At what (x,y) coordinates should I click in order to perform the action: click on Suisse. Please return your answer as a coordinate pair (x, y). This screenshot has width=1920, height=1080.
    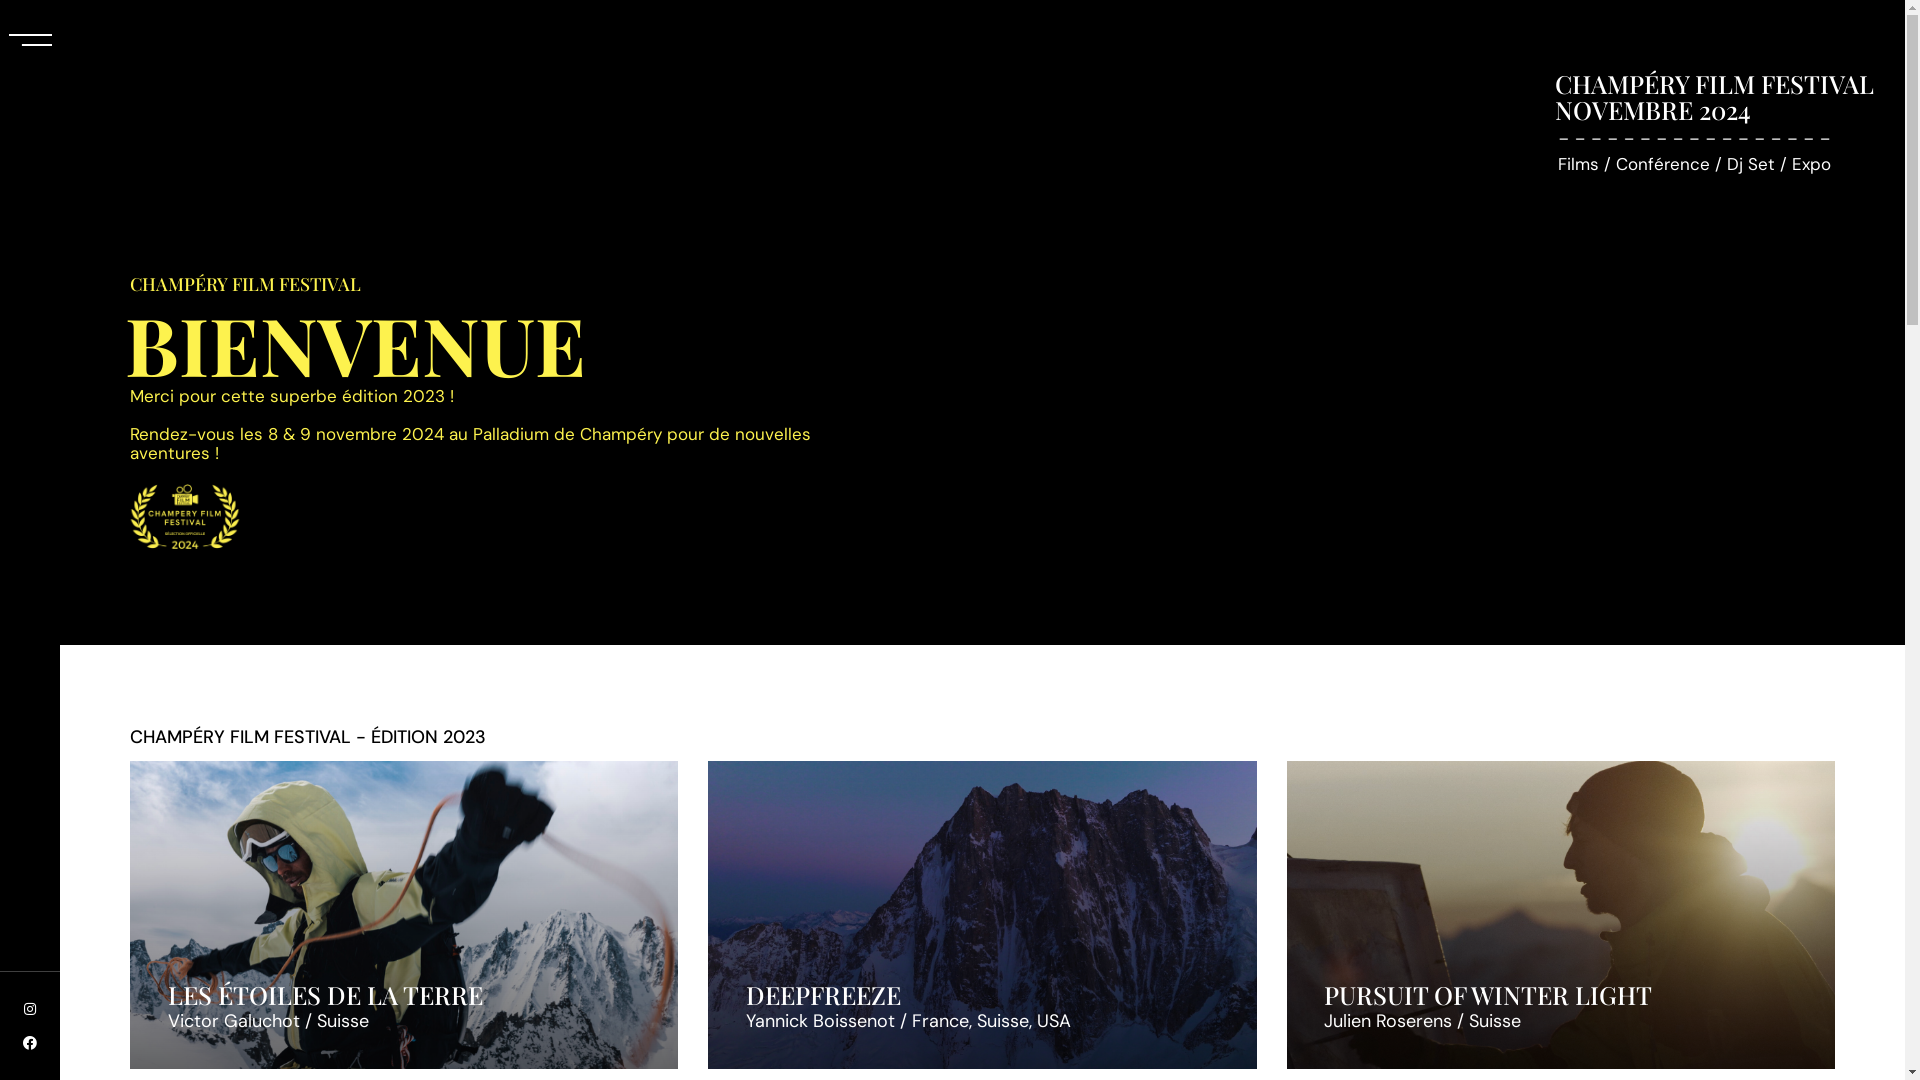
    Looking at the image, I should click on (1495, 1022).